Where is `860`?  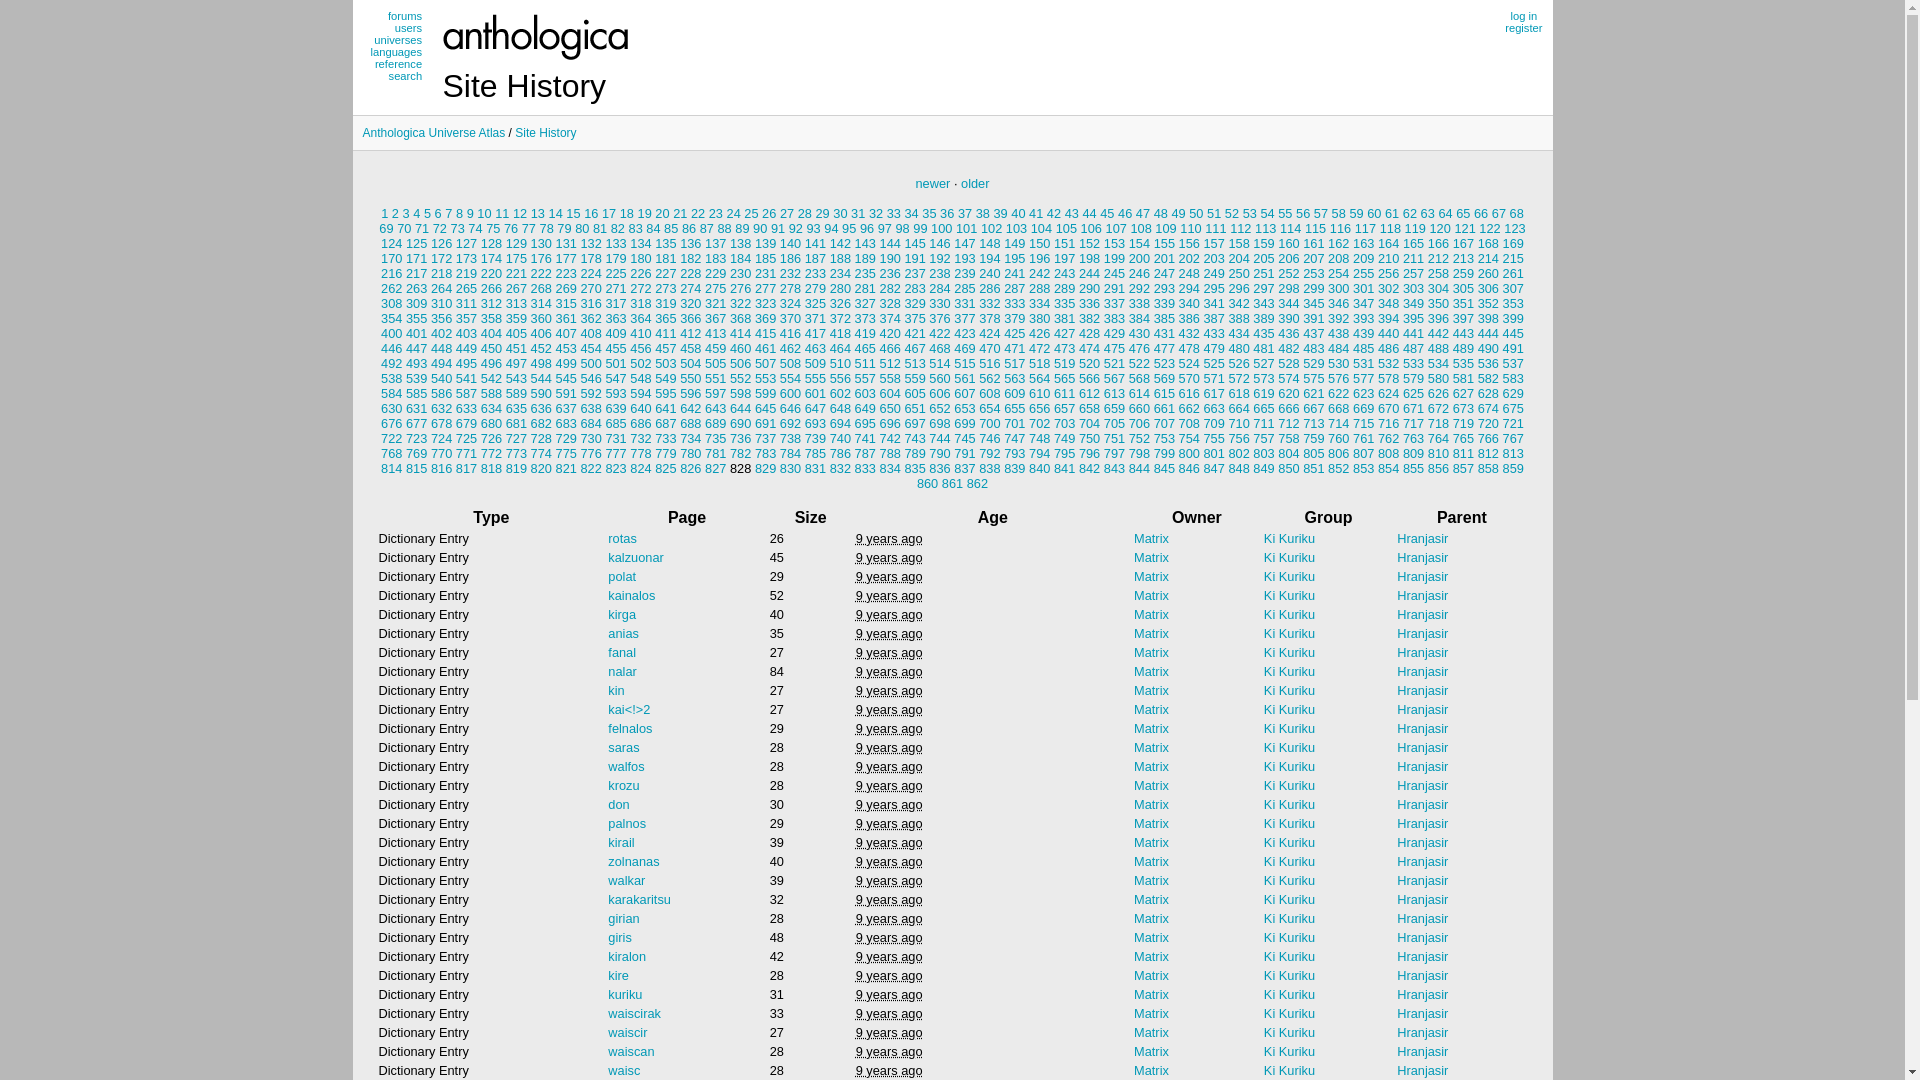 860 is located at coordinates (928, 484).